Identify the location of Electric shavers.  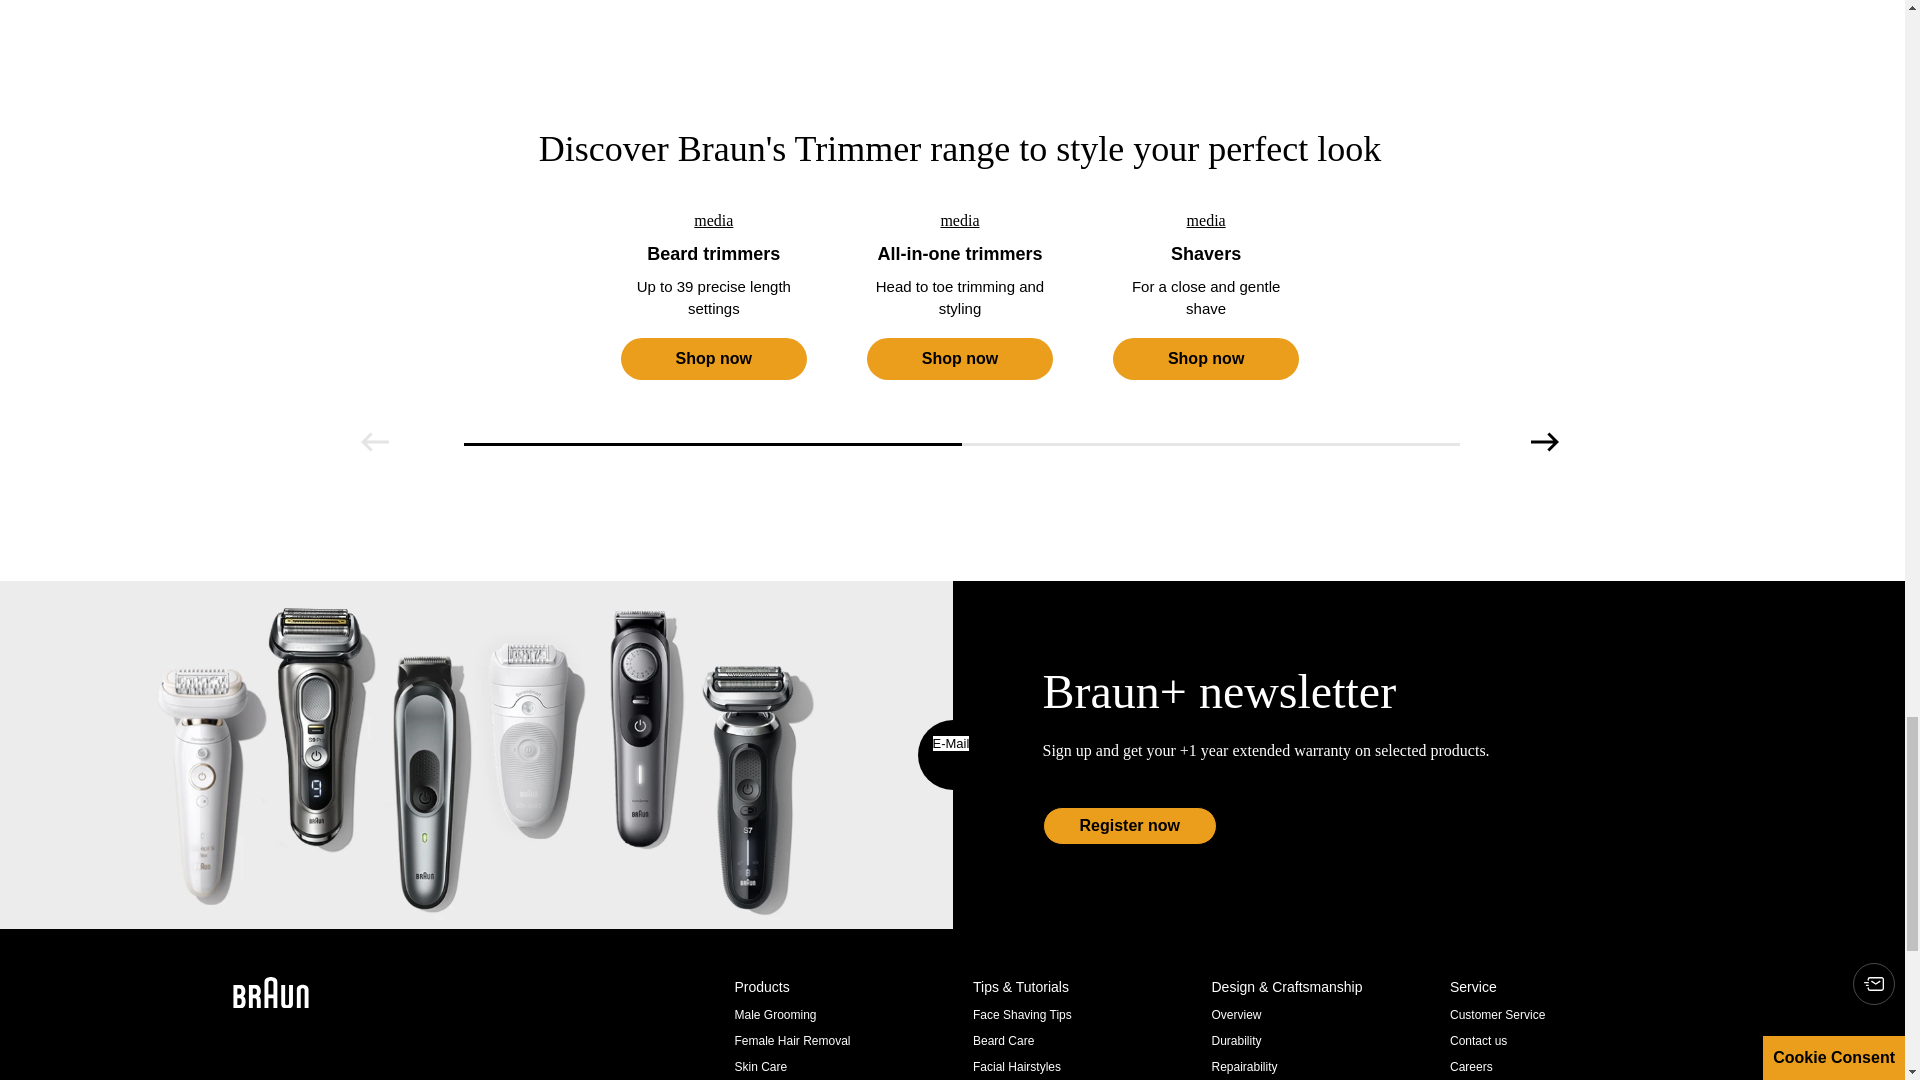
(1206, 221).